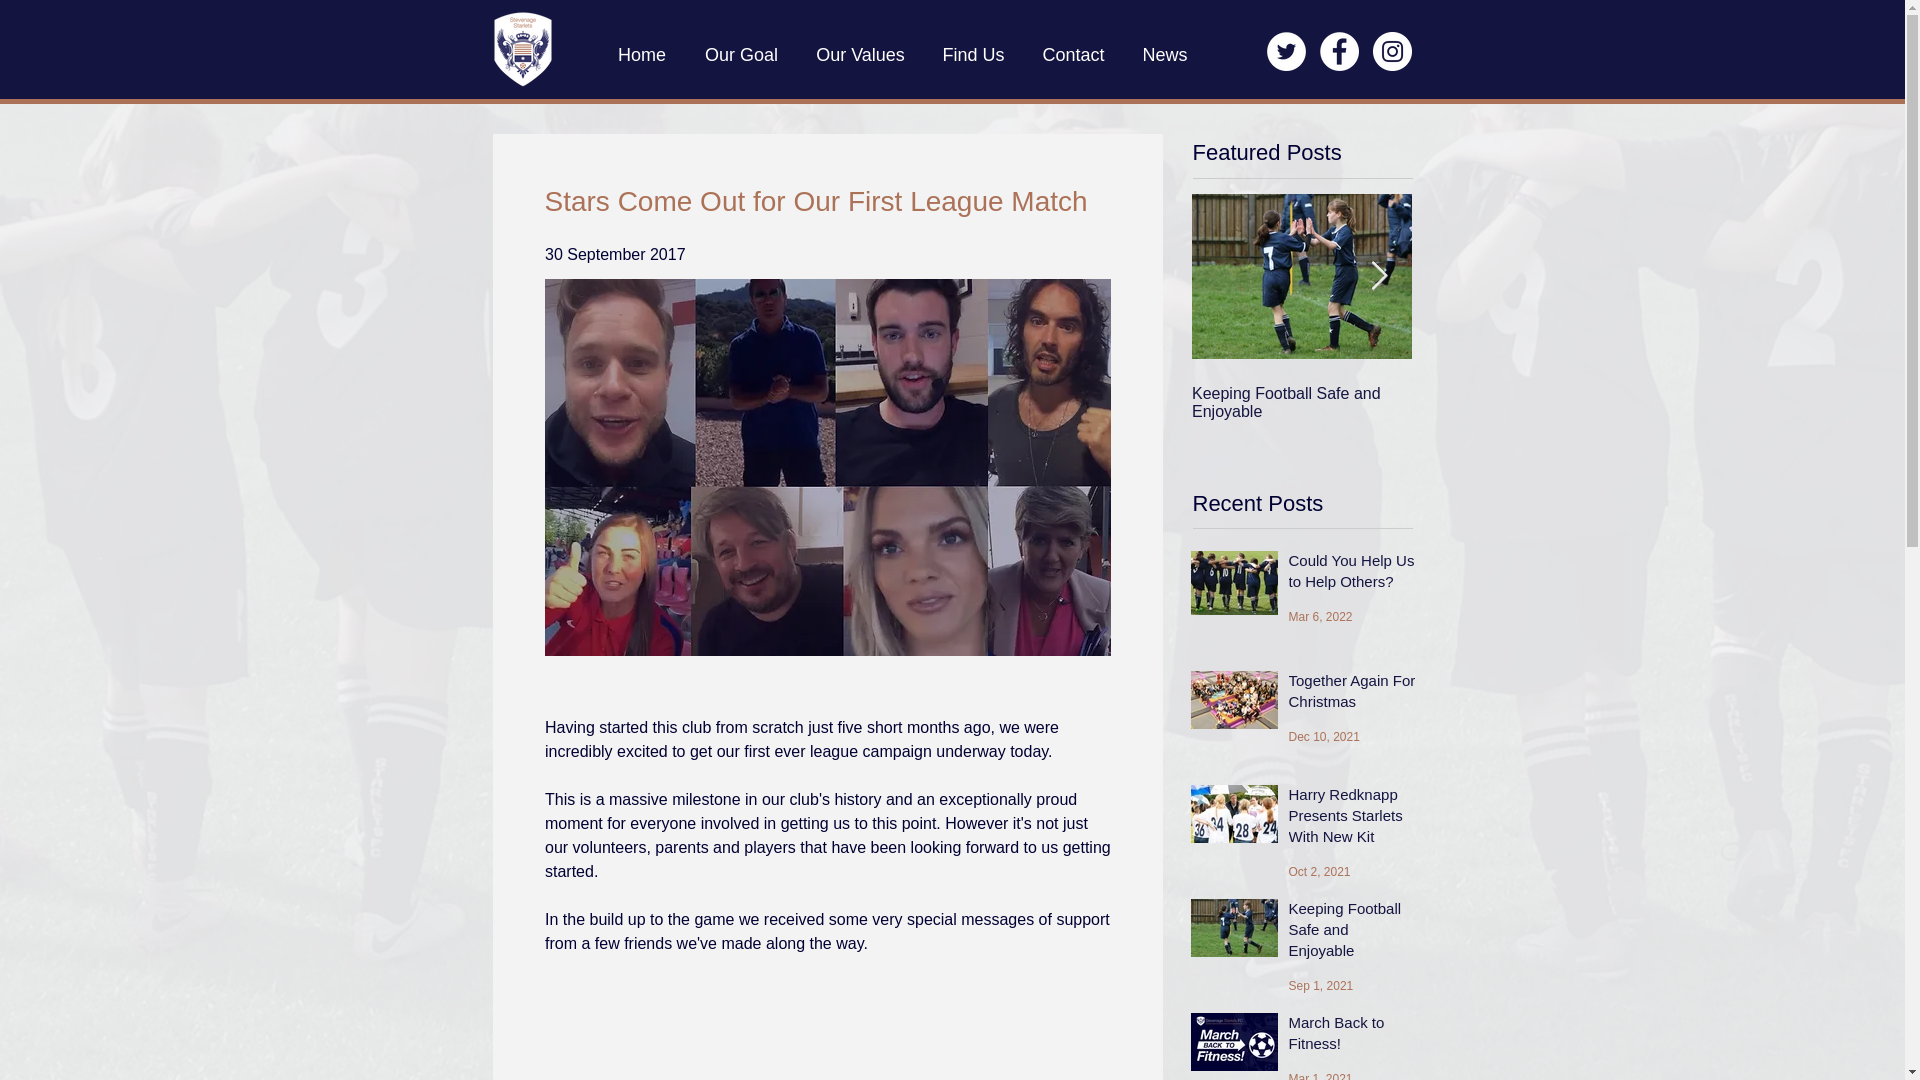 The image size is (1920, 1080). What do you see at coordinates (1352, 932) in the screenshot?
I see `Keeping Football Safe and Enjoyable` at bounding box center [1352, 932].